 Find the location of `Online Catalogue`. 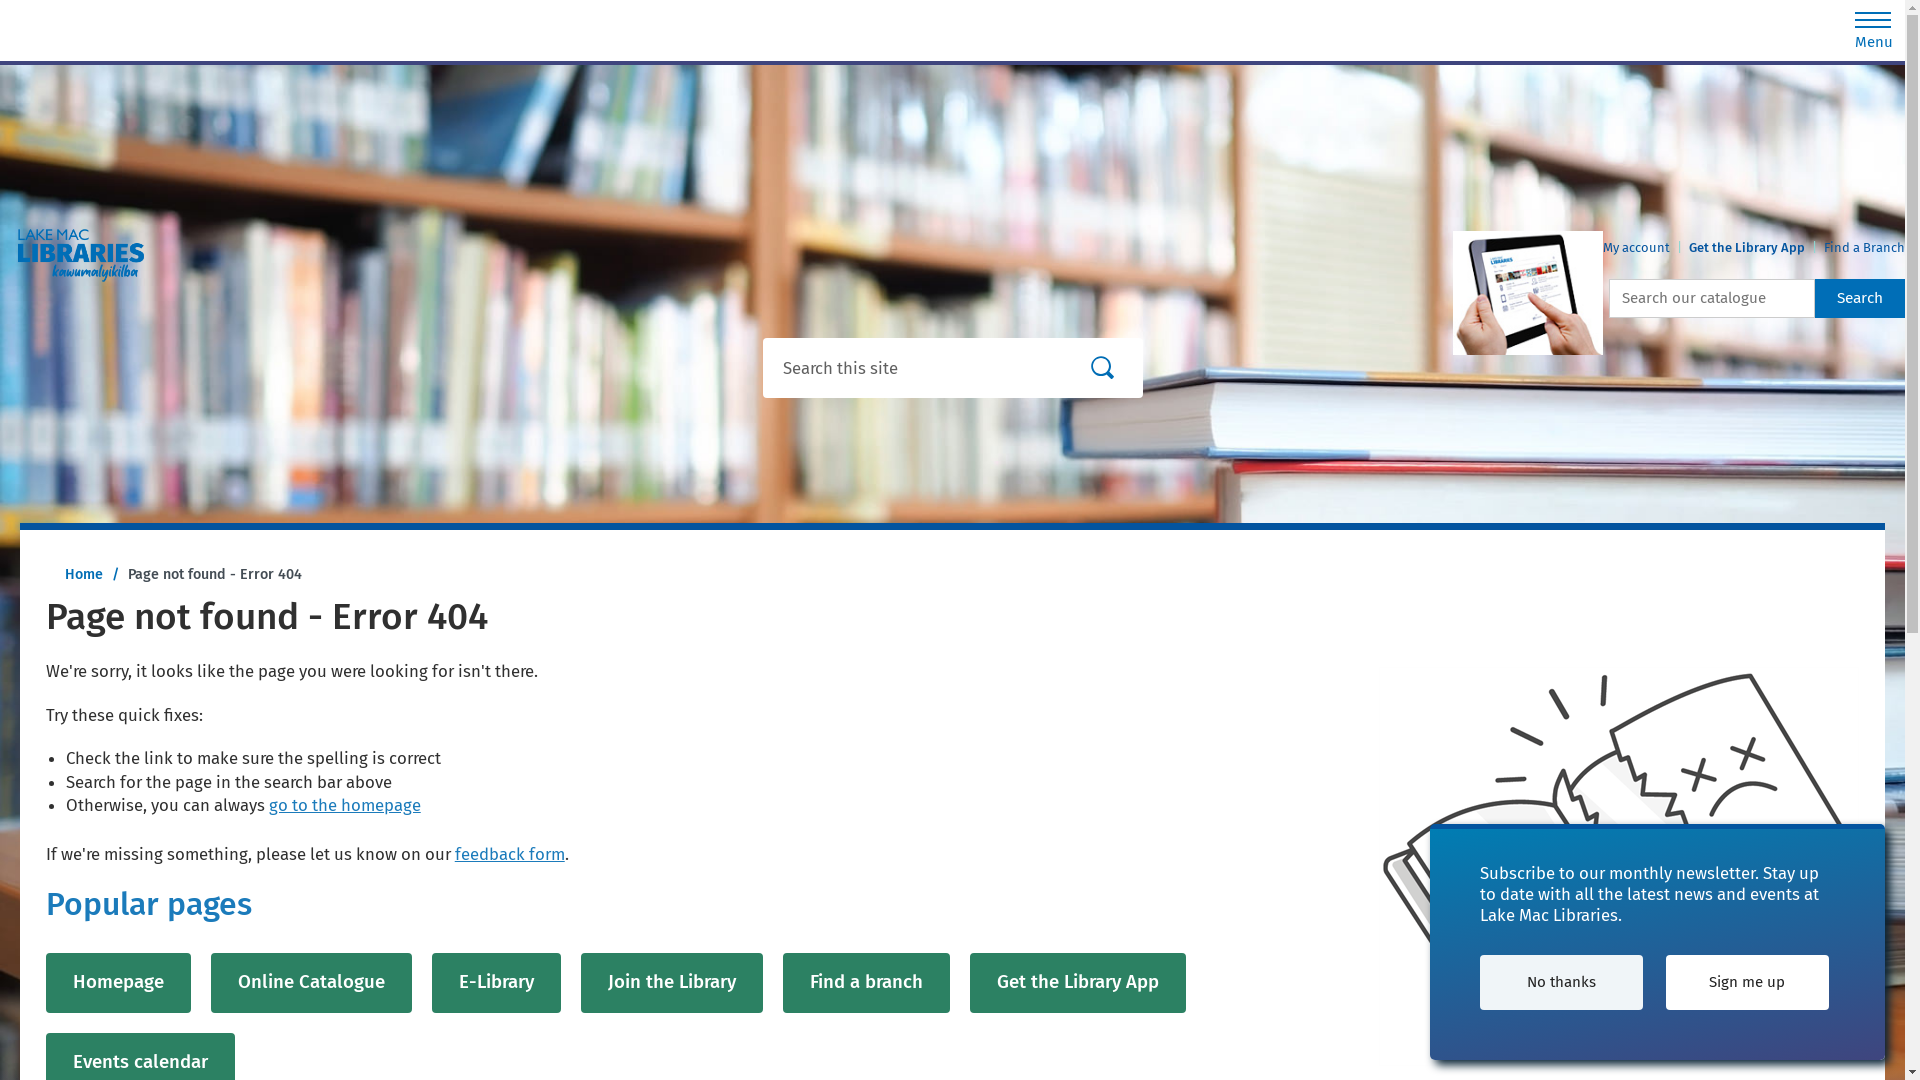

Online Catalogue is located at coordinates (312, 983).